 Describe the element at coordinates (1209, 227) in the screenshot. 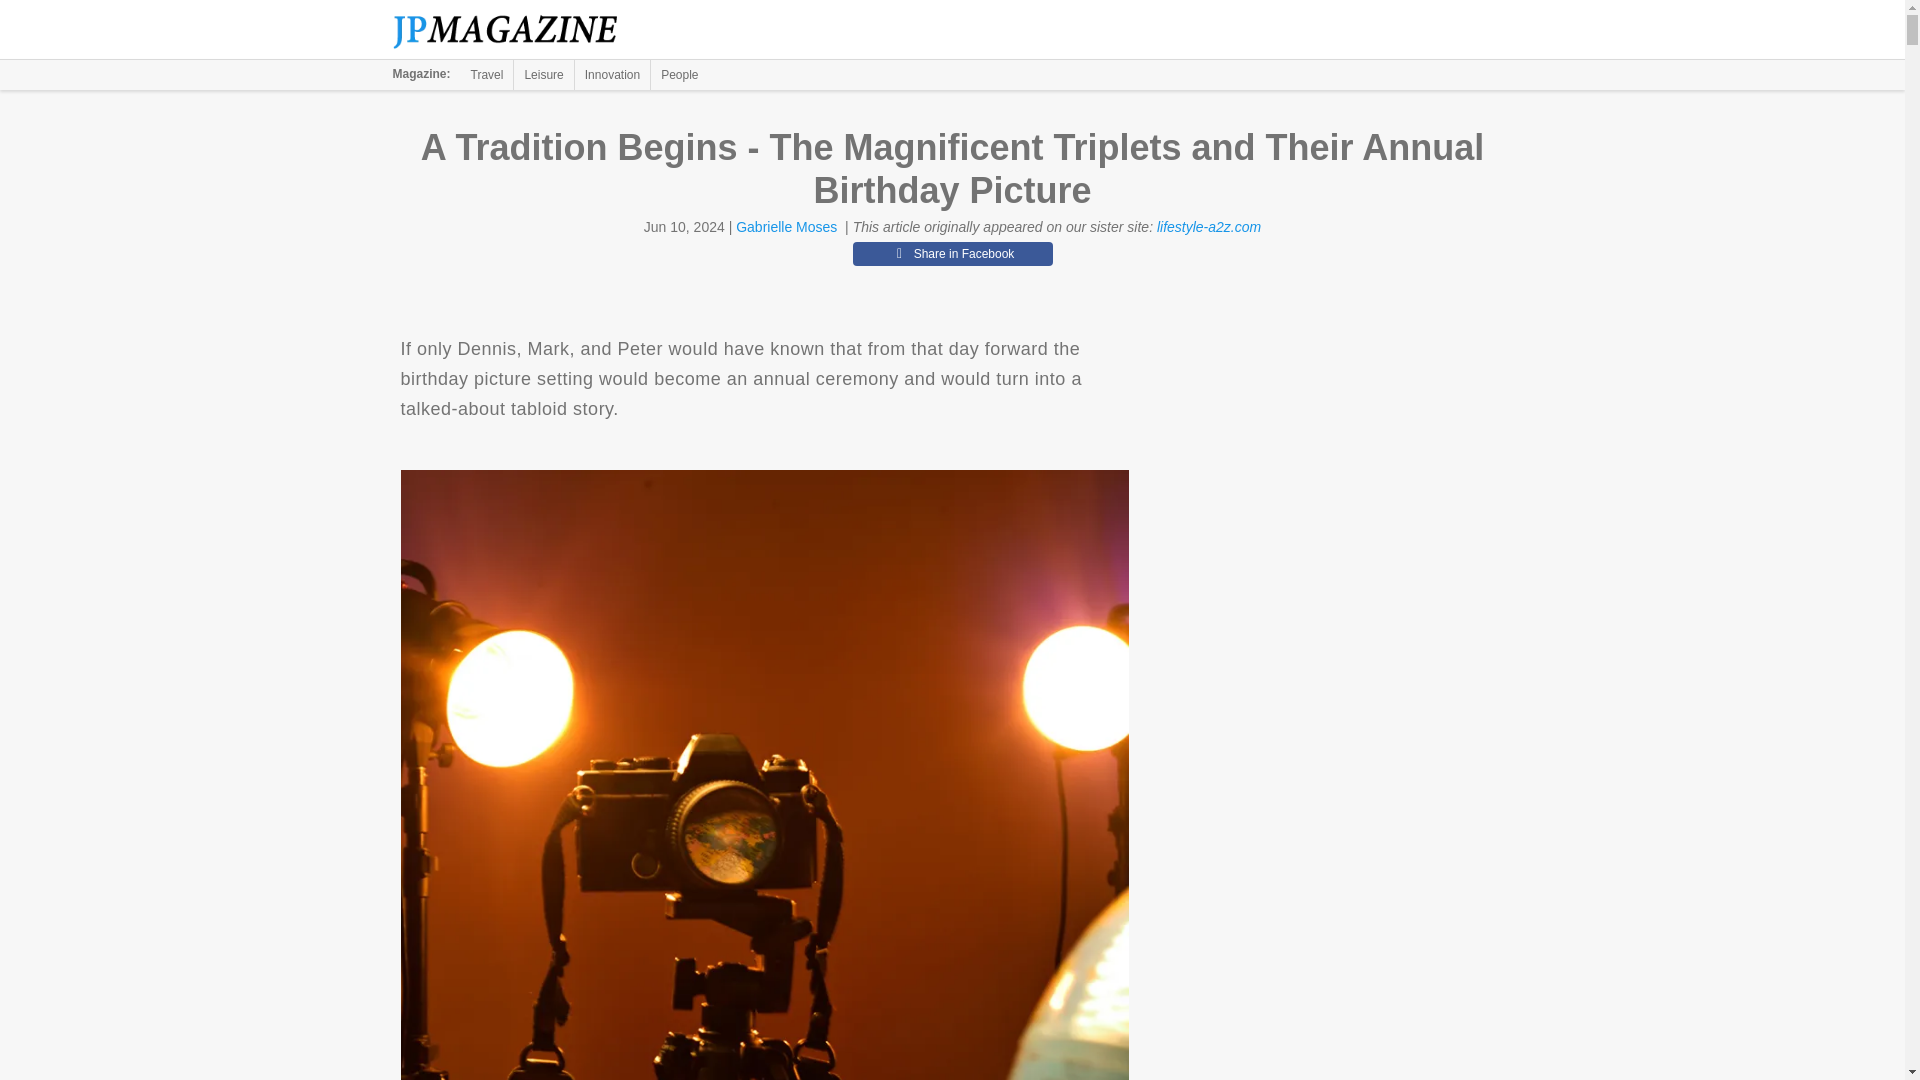

I see `lifestyle-a2z.com` at that location.